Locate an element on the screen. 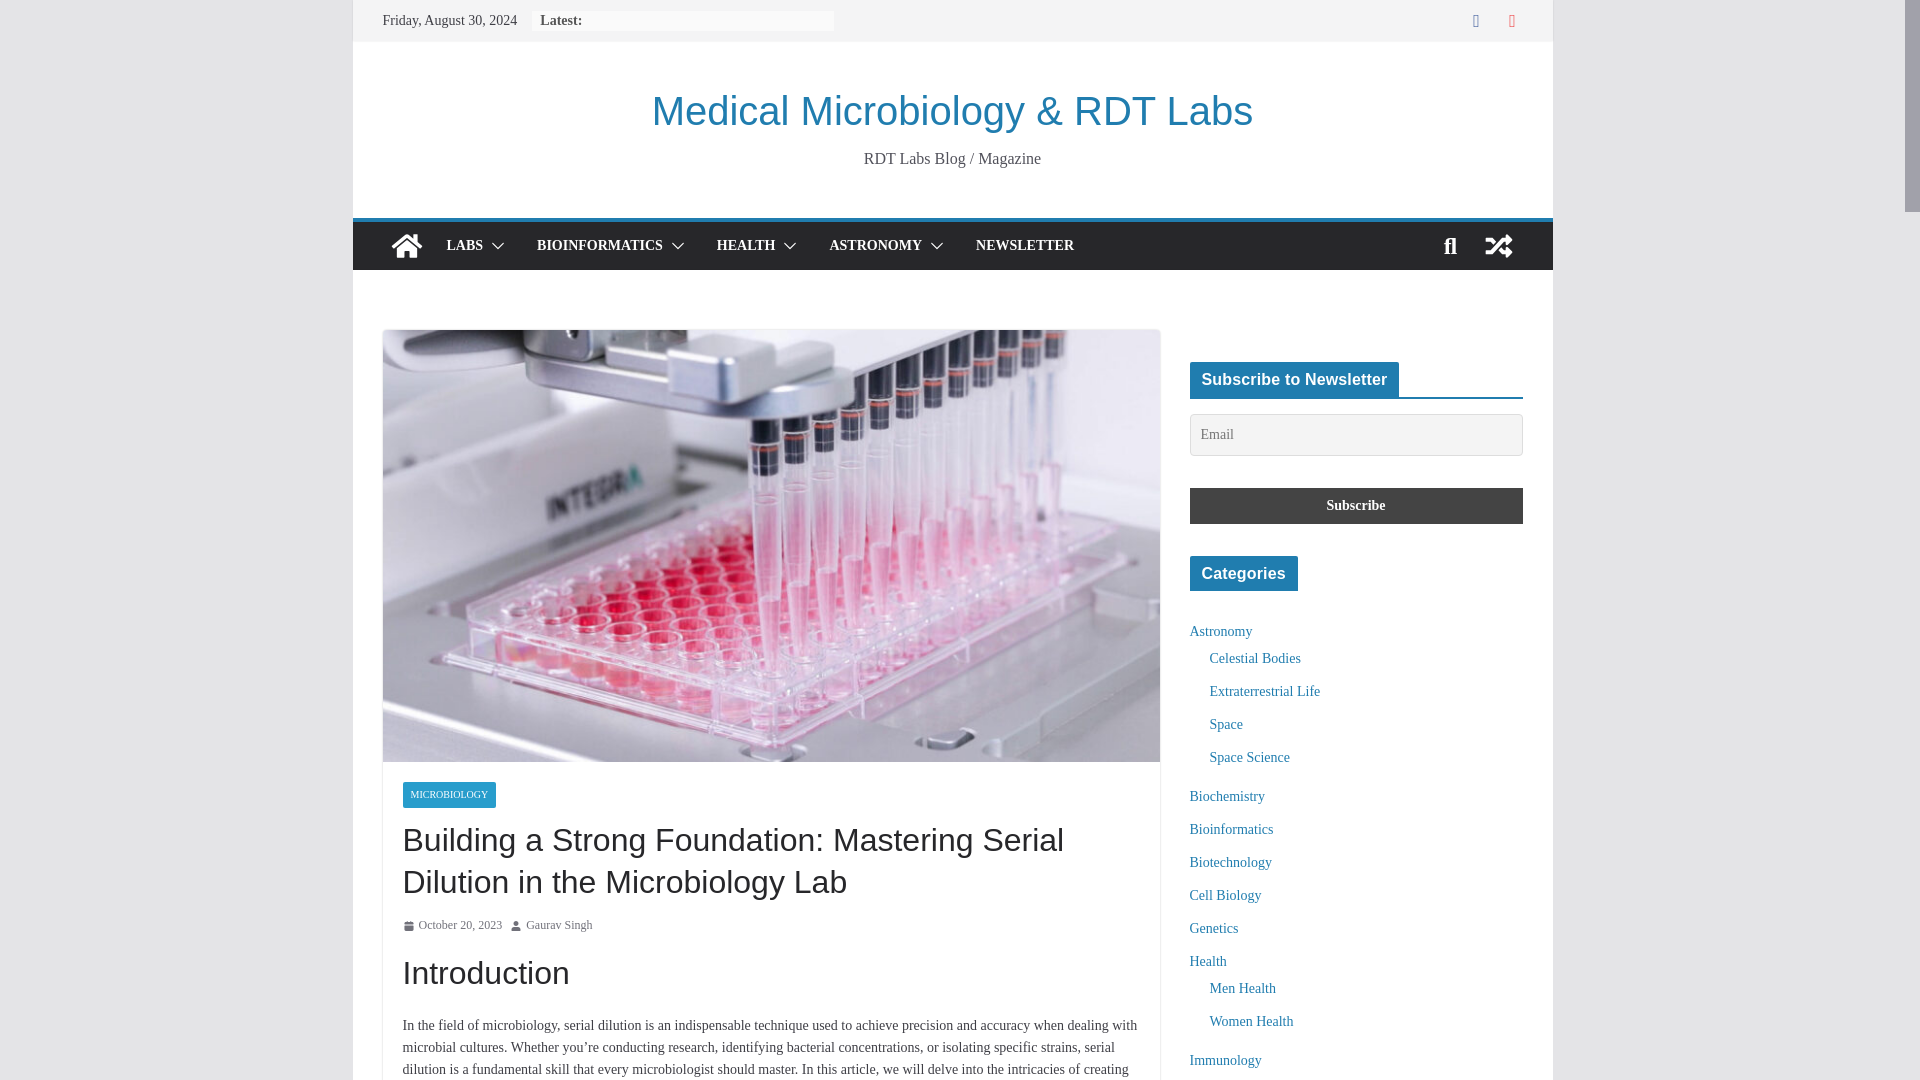  Subscribe is located at coordinates (1356, 506).